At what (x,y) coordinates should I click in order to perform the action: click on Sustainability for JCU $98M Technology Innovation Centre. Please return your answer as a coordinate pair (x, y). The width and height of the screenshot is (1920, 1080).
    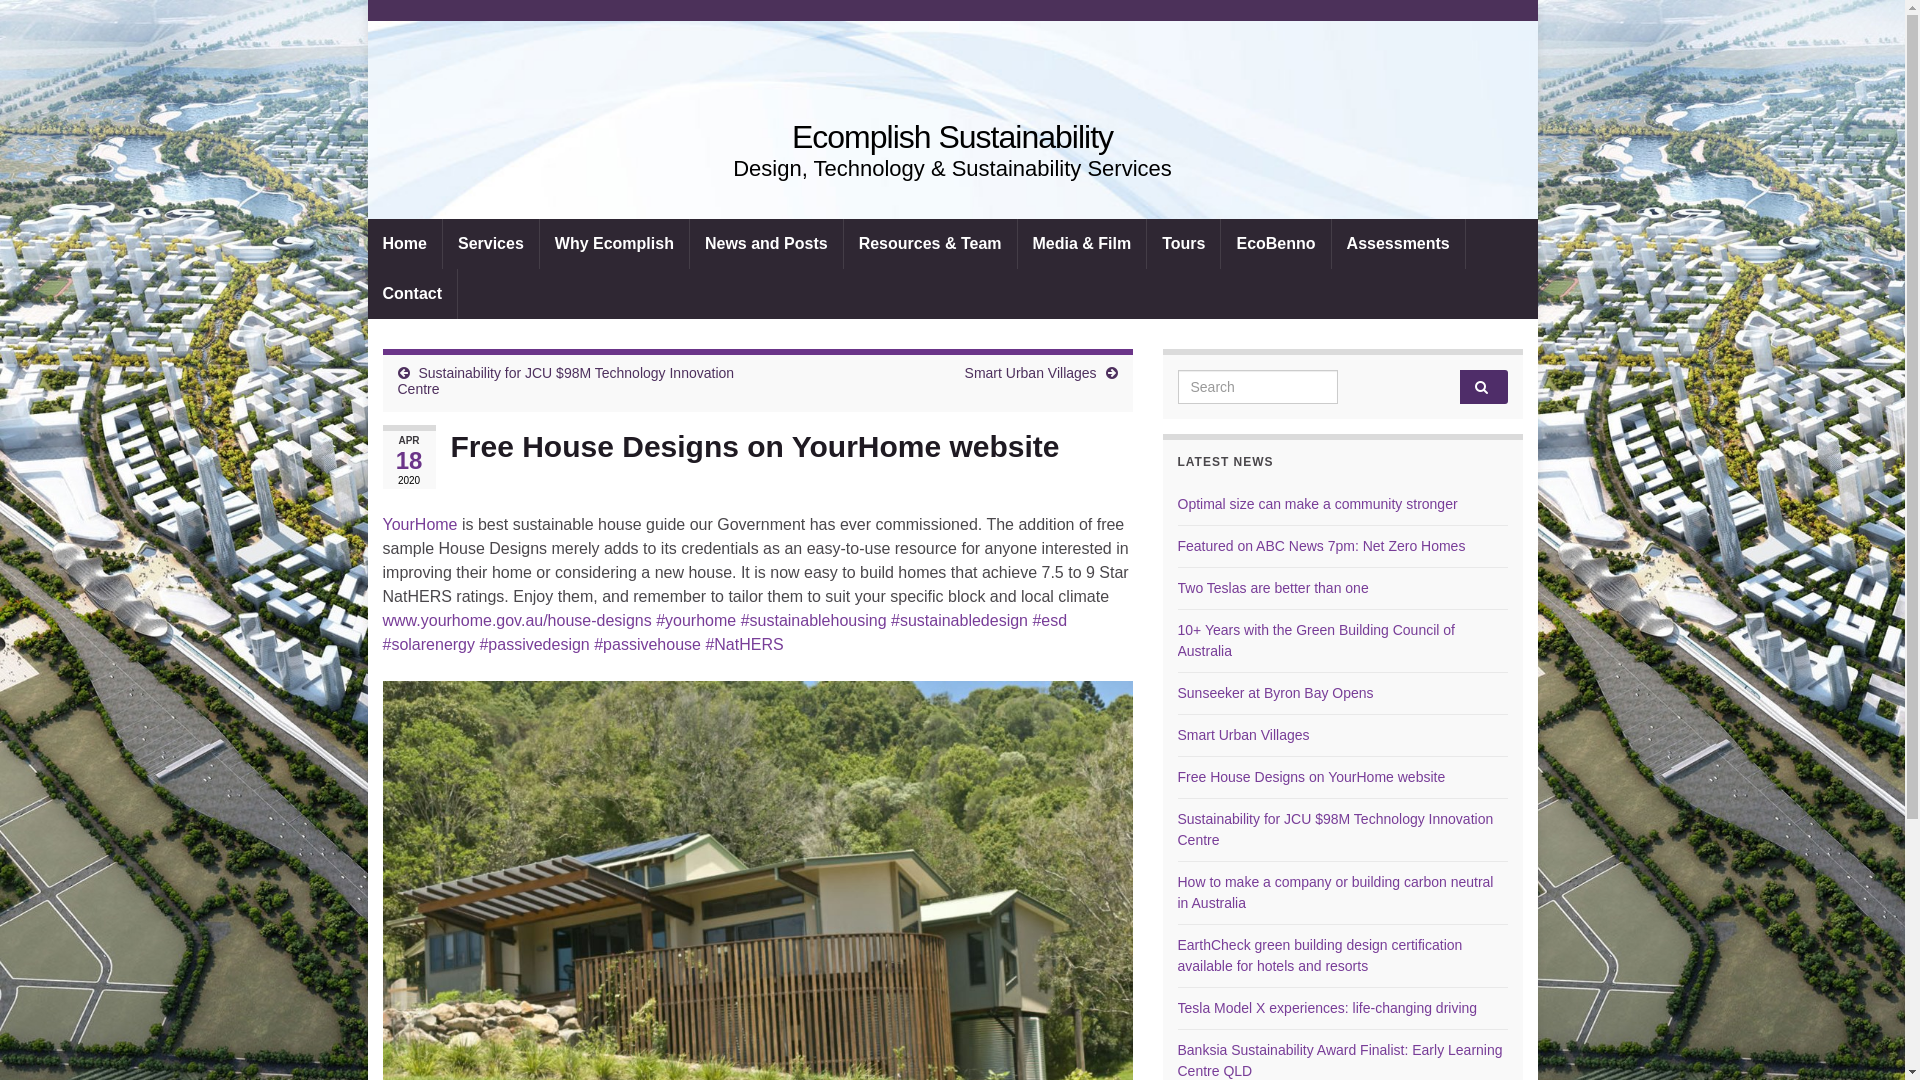
    Looking at the image, I should click on (566, 381).